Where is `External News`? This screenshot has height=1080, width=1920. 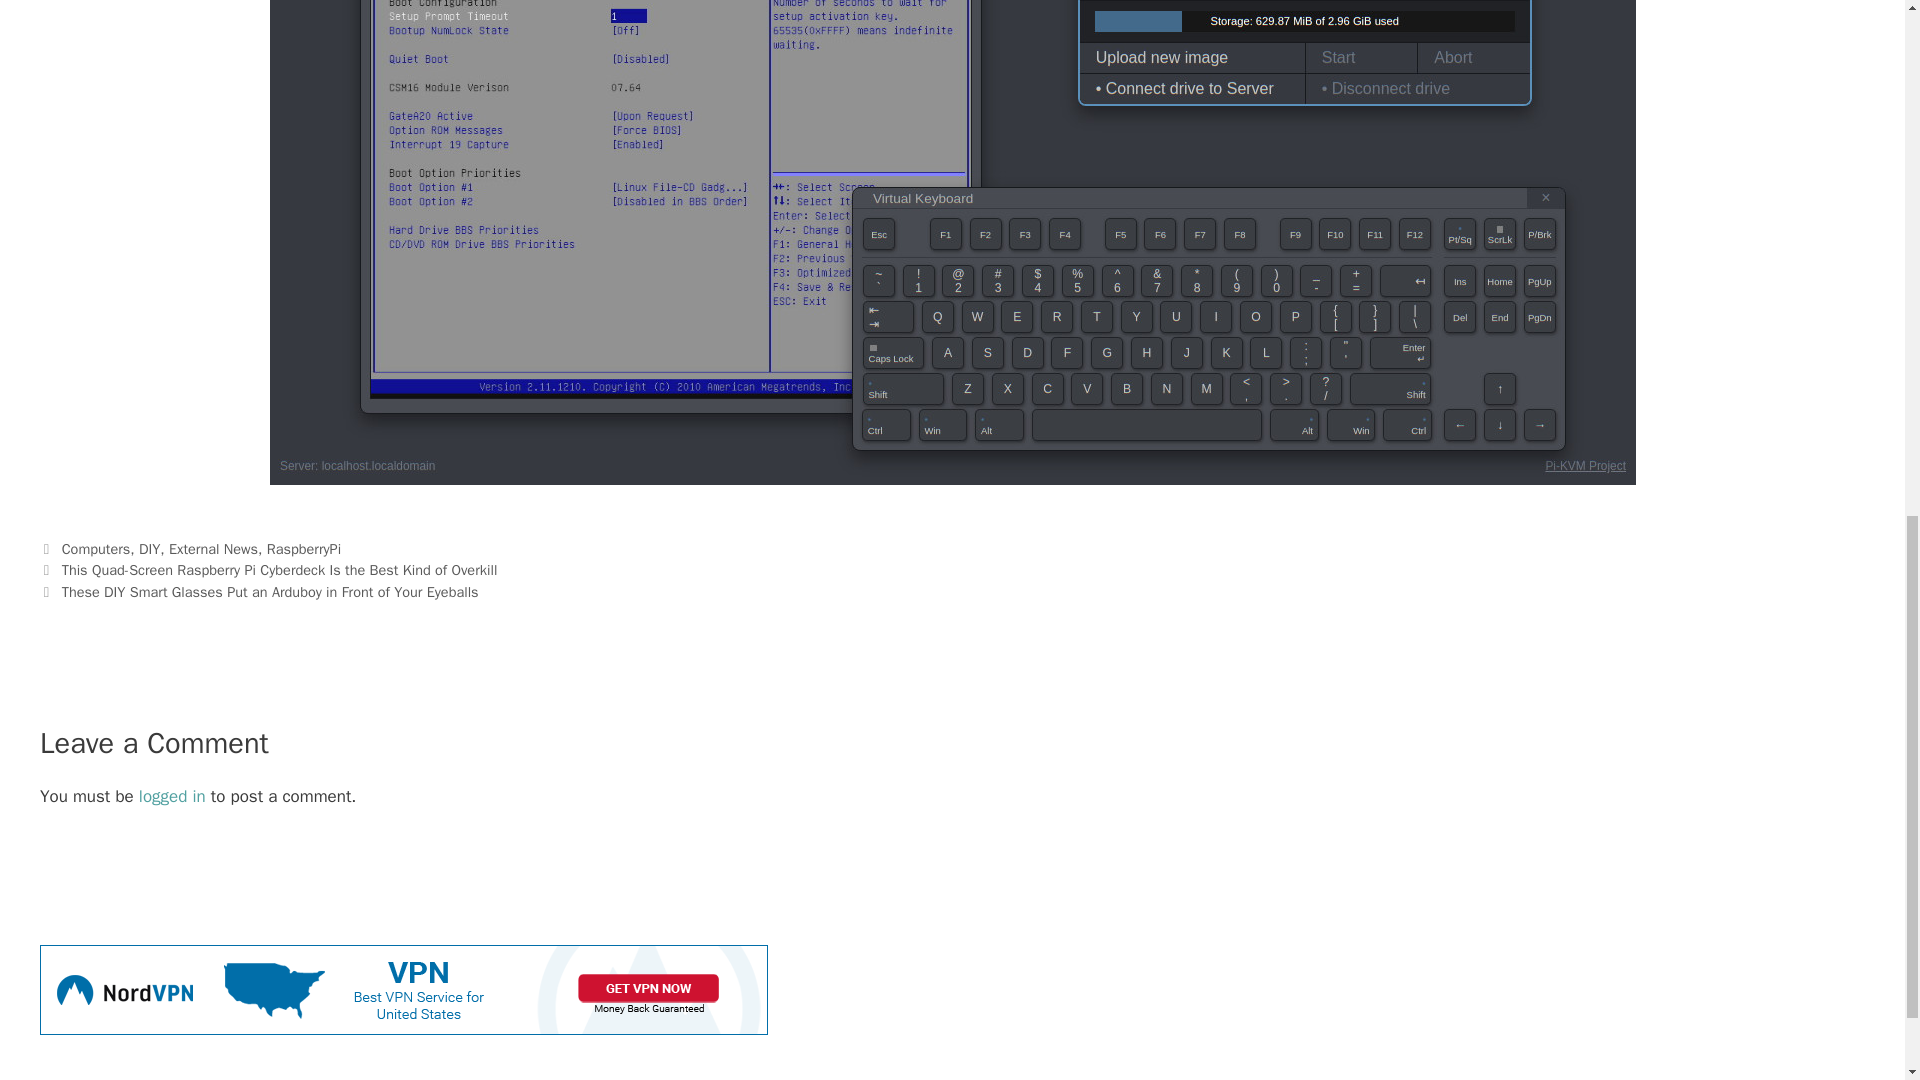
External News is located at coordinates (212, 549).